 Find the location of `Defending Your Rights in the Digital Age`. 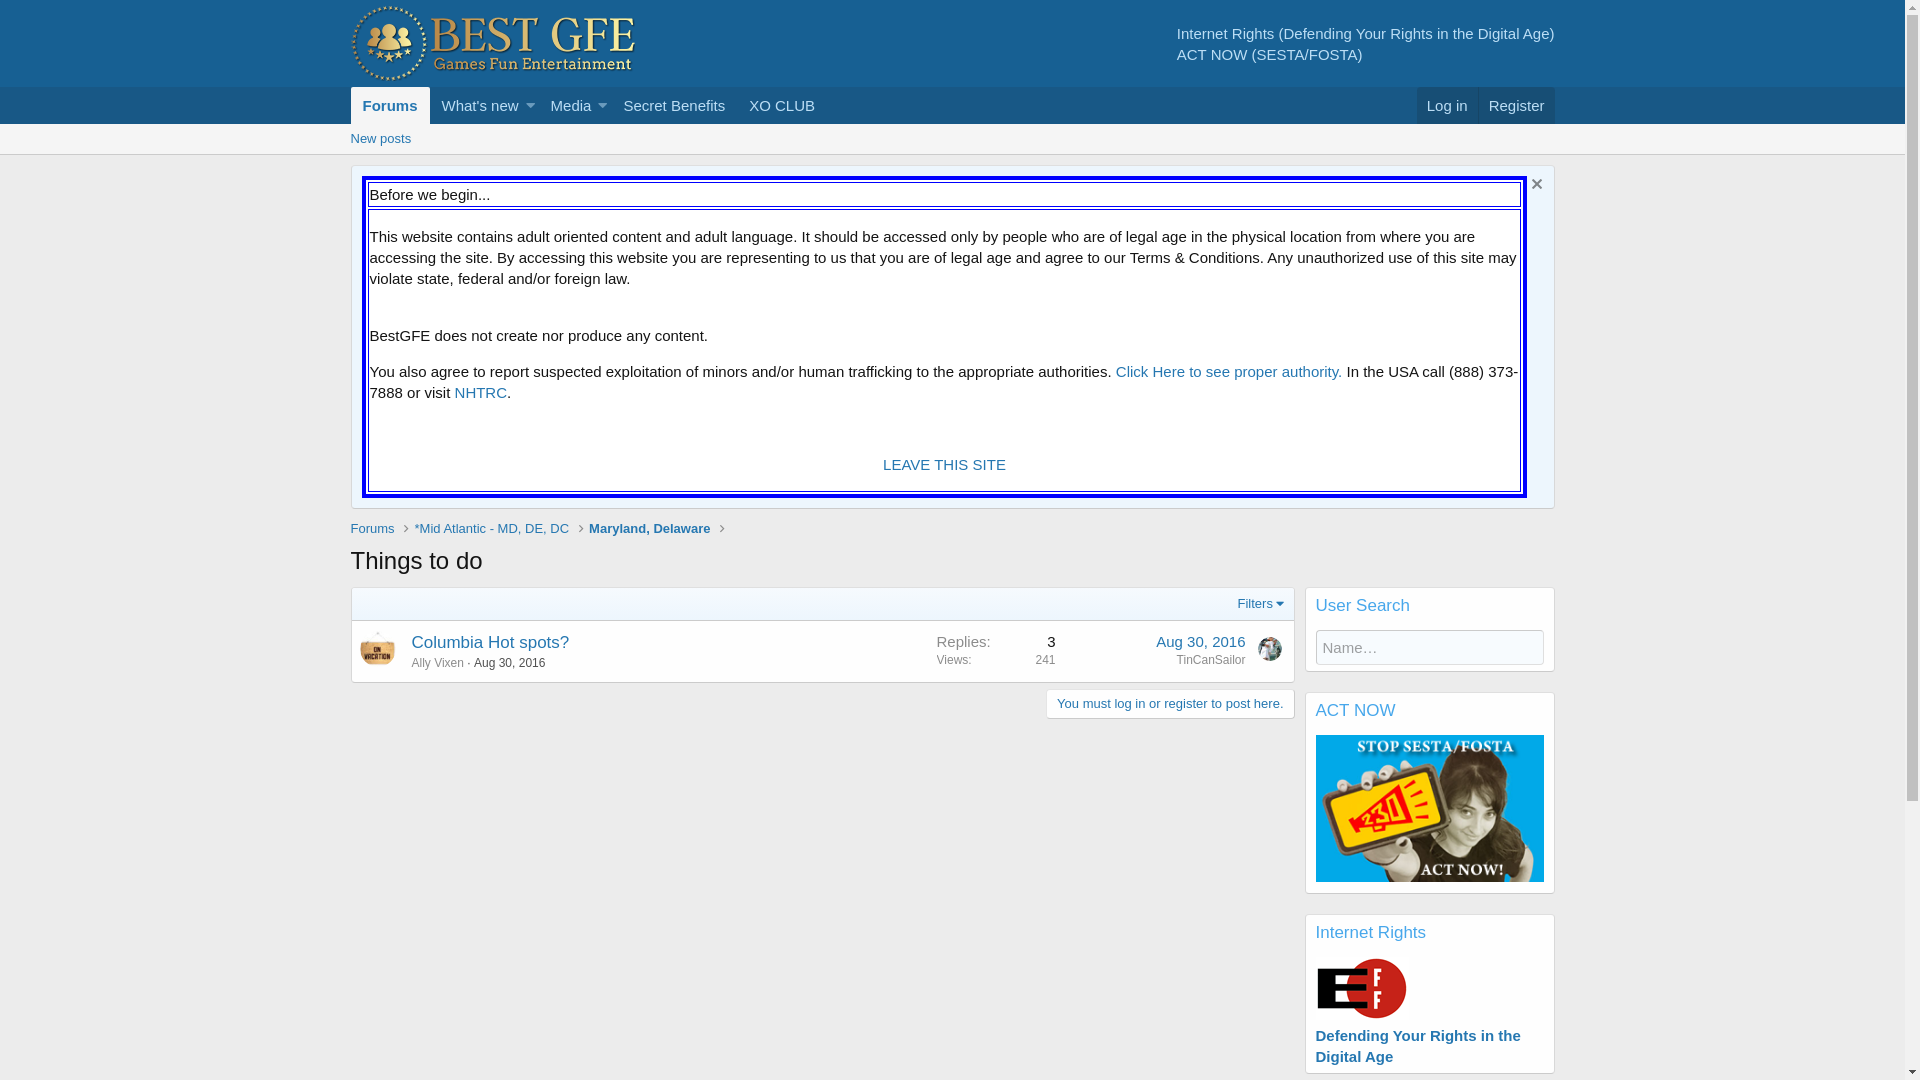

Defending Your Rights in the Digital Age is located at coordinates (1418, 1036).